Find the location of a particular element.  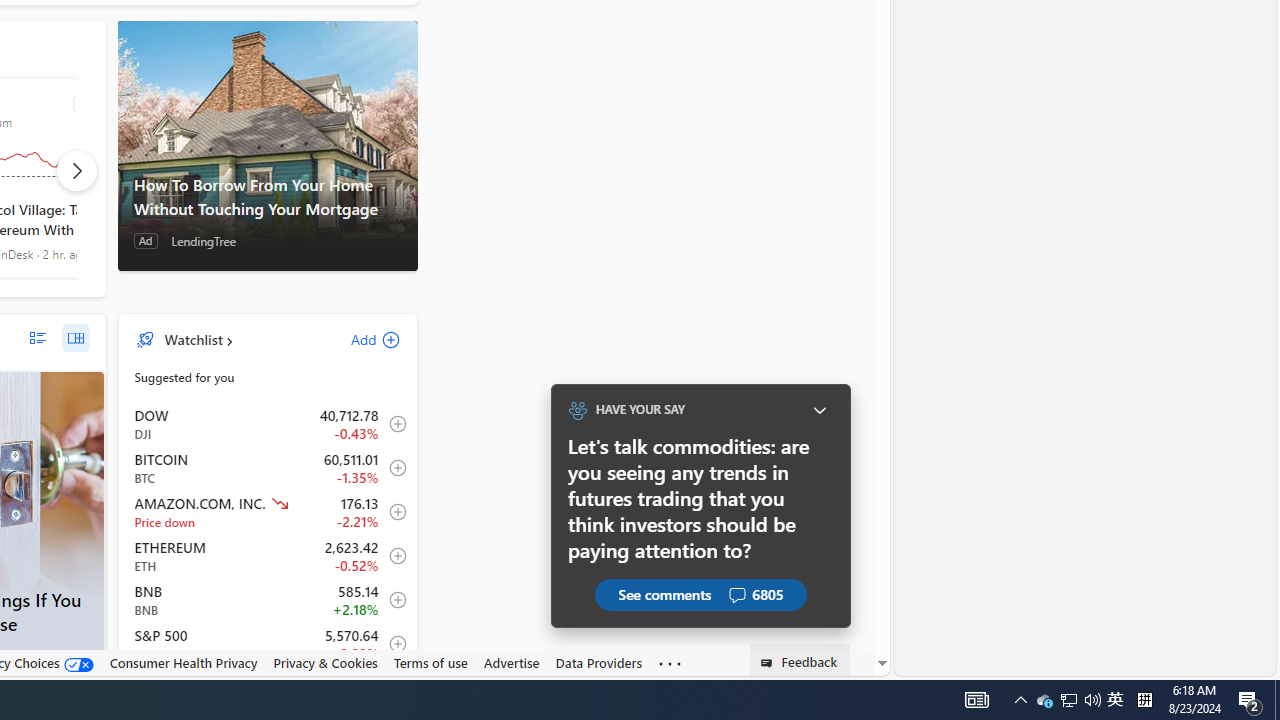

Ad is located at coordinates (146, 241).